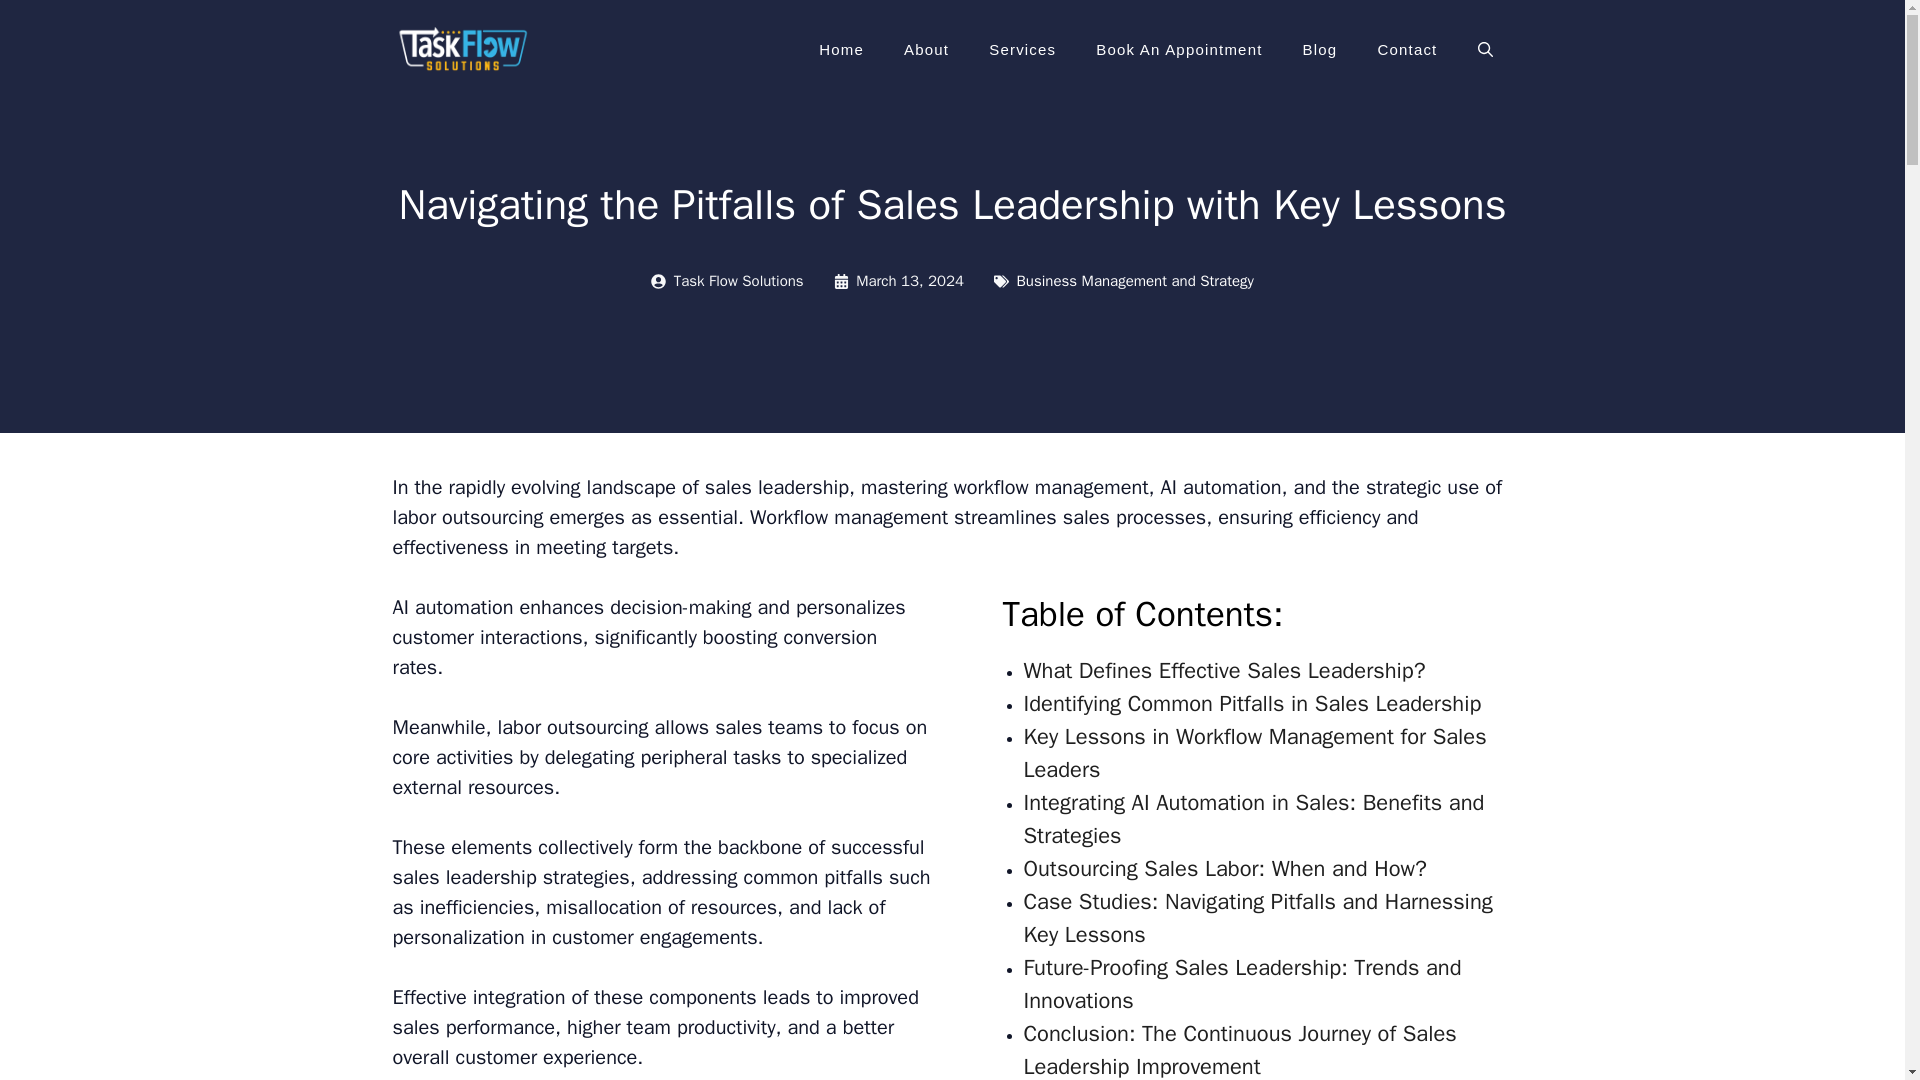  What do you see at coordinates (1254, 820) in the screenshot?
I see `Integrating AI Automation in Sales: Benefits and Strategies` at bounding box center [1254, 820].